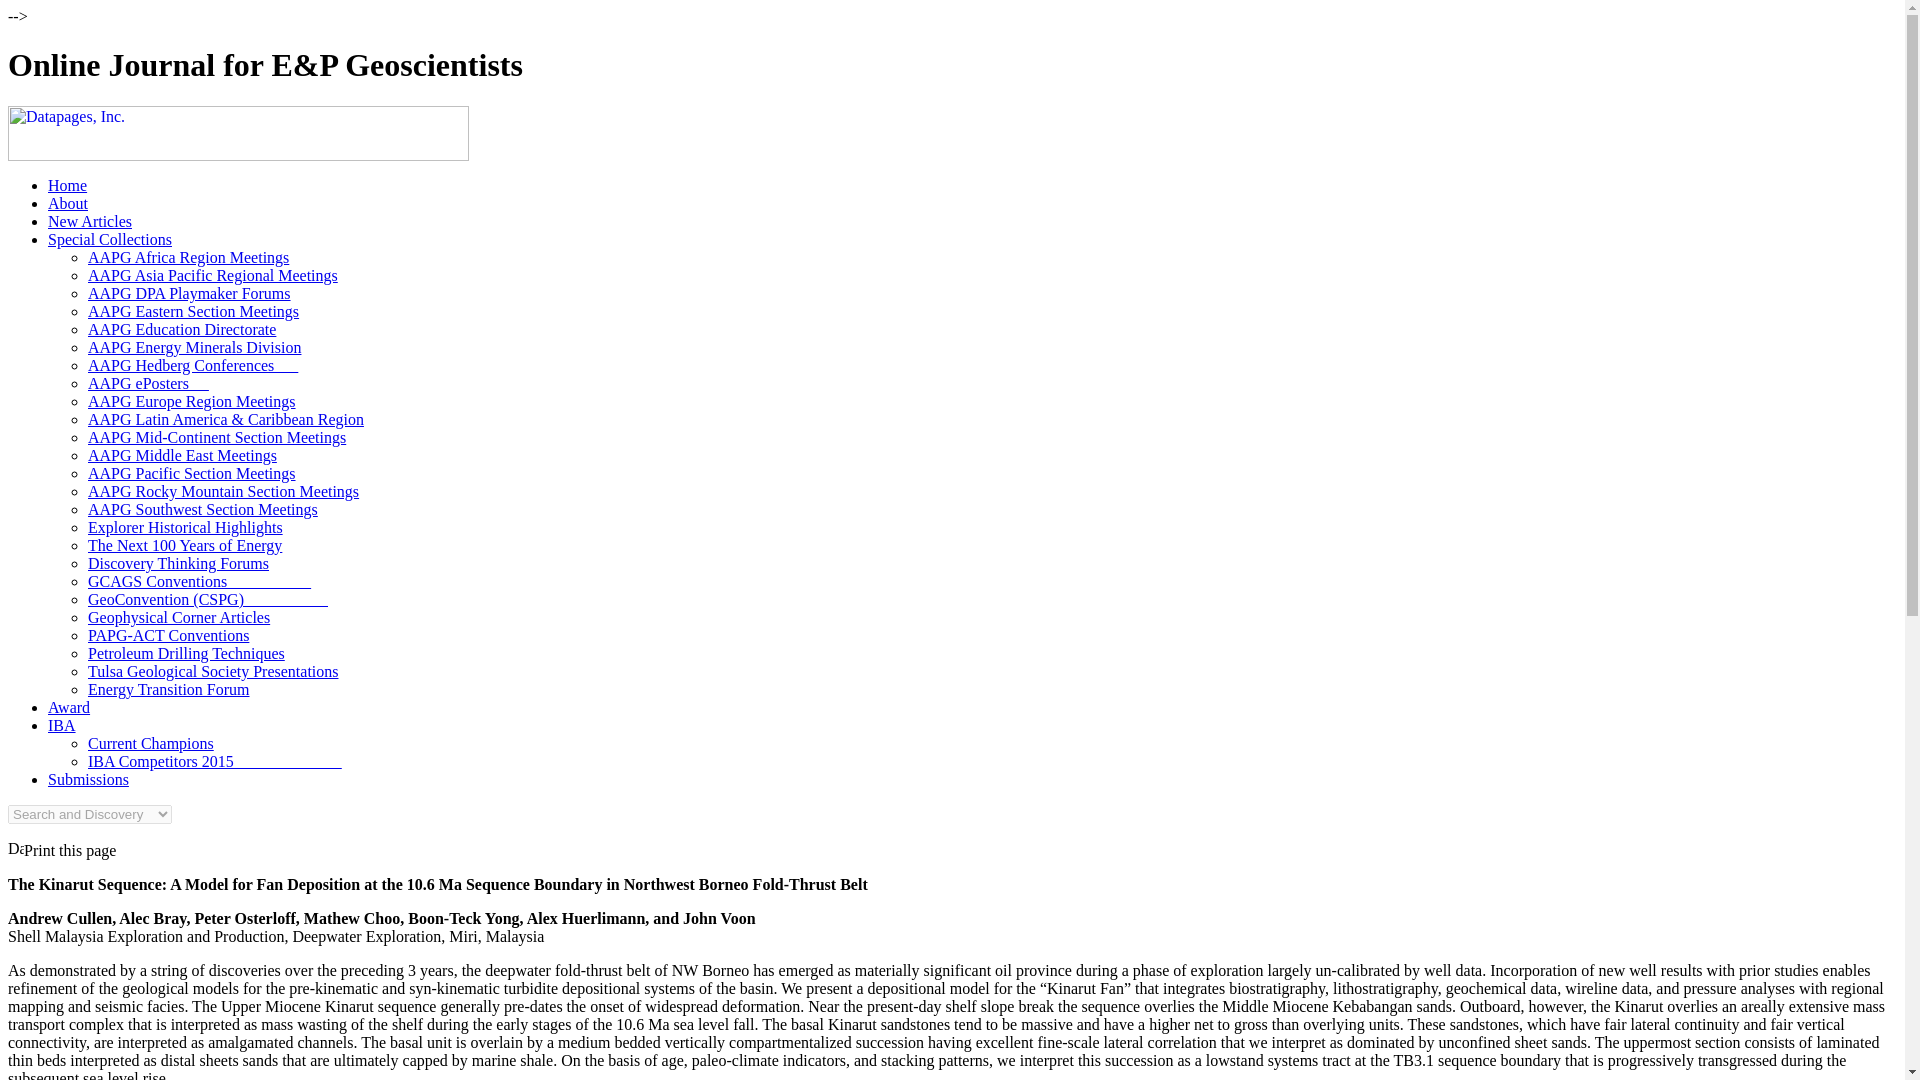 The width and height of the screenshot is (1920, 1080). What do you see at coordinates (192, 402) in the screenshot?
I see `AAPG Europe Region Meetings` at bounding box center [192, 402].